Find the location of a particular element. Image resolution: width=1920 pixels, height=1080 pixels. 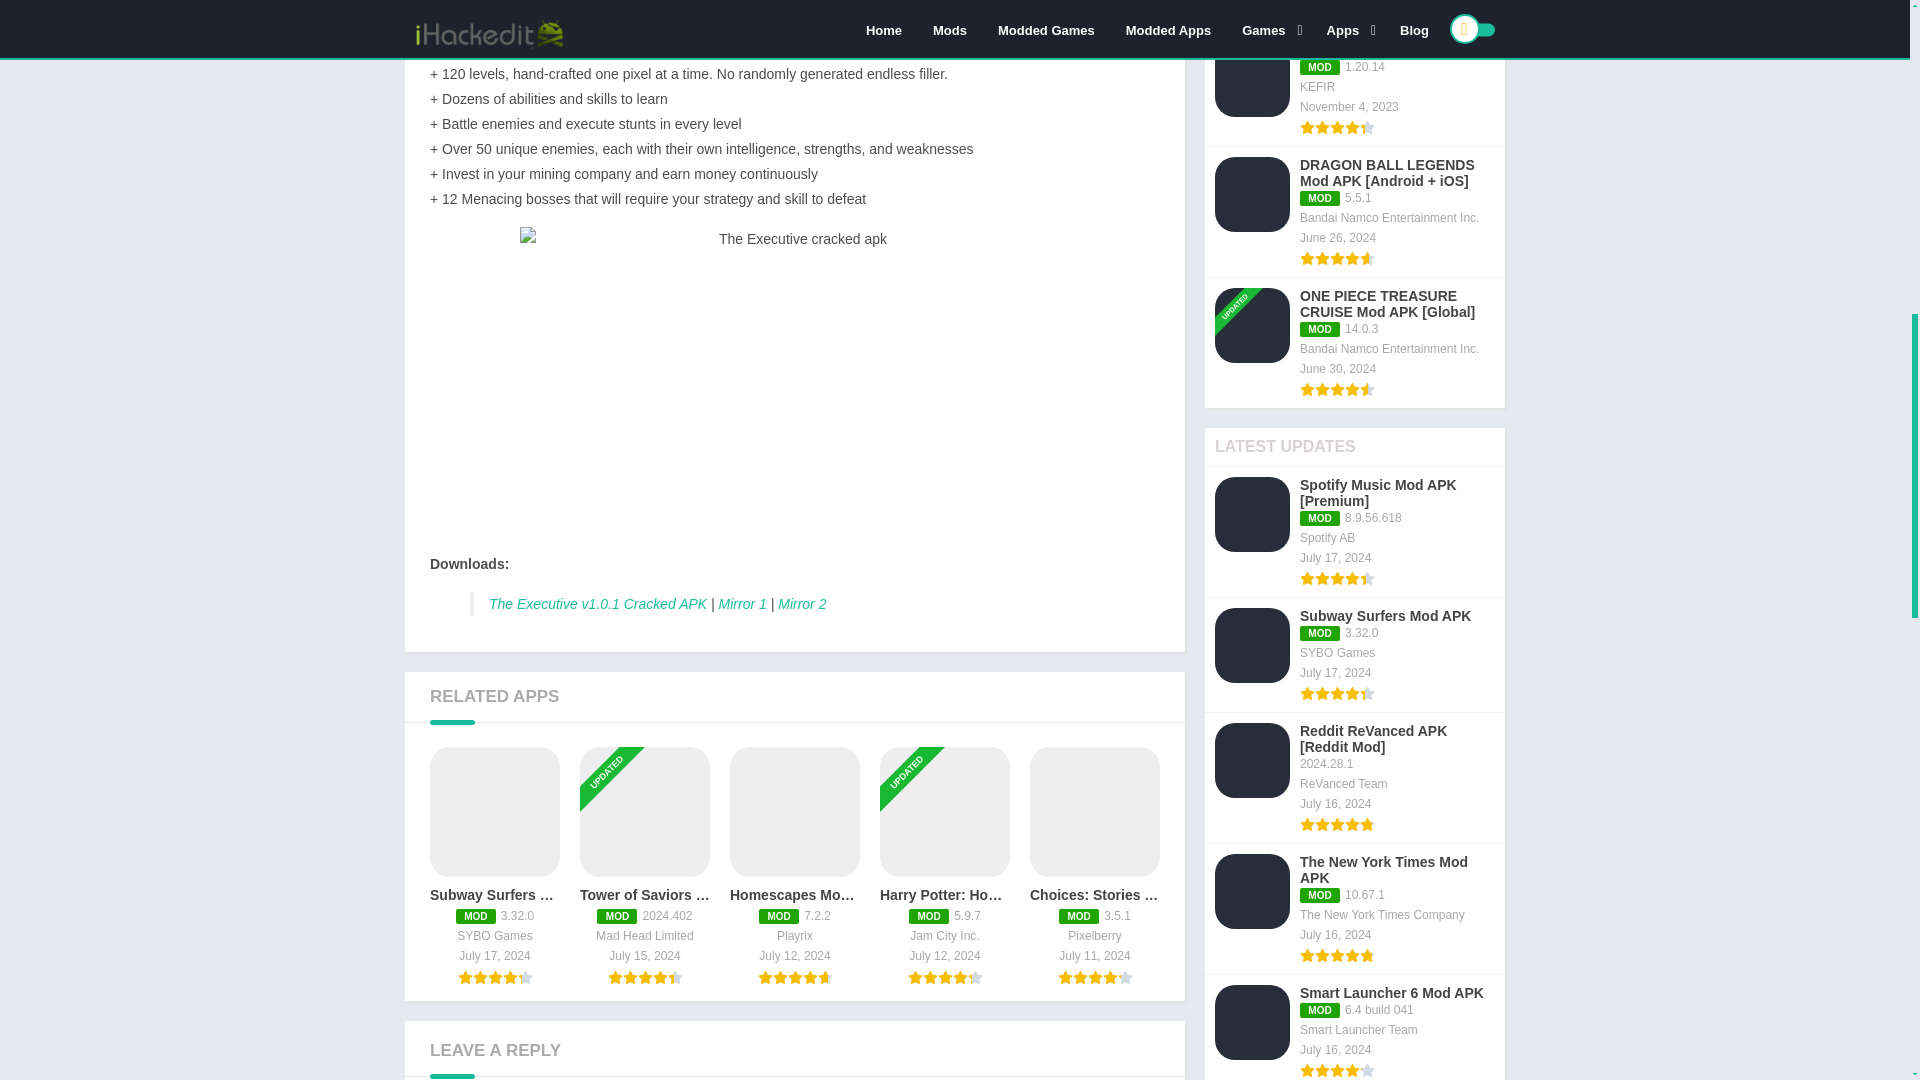

Updated is located at coordinates (915, 739).